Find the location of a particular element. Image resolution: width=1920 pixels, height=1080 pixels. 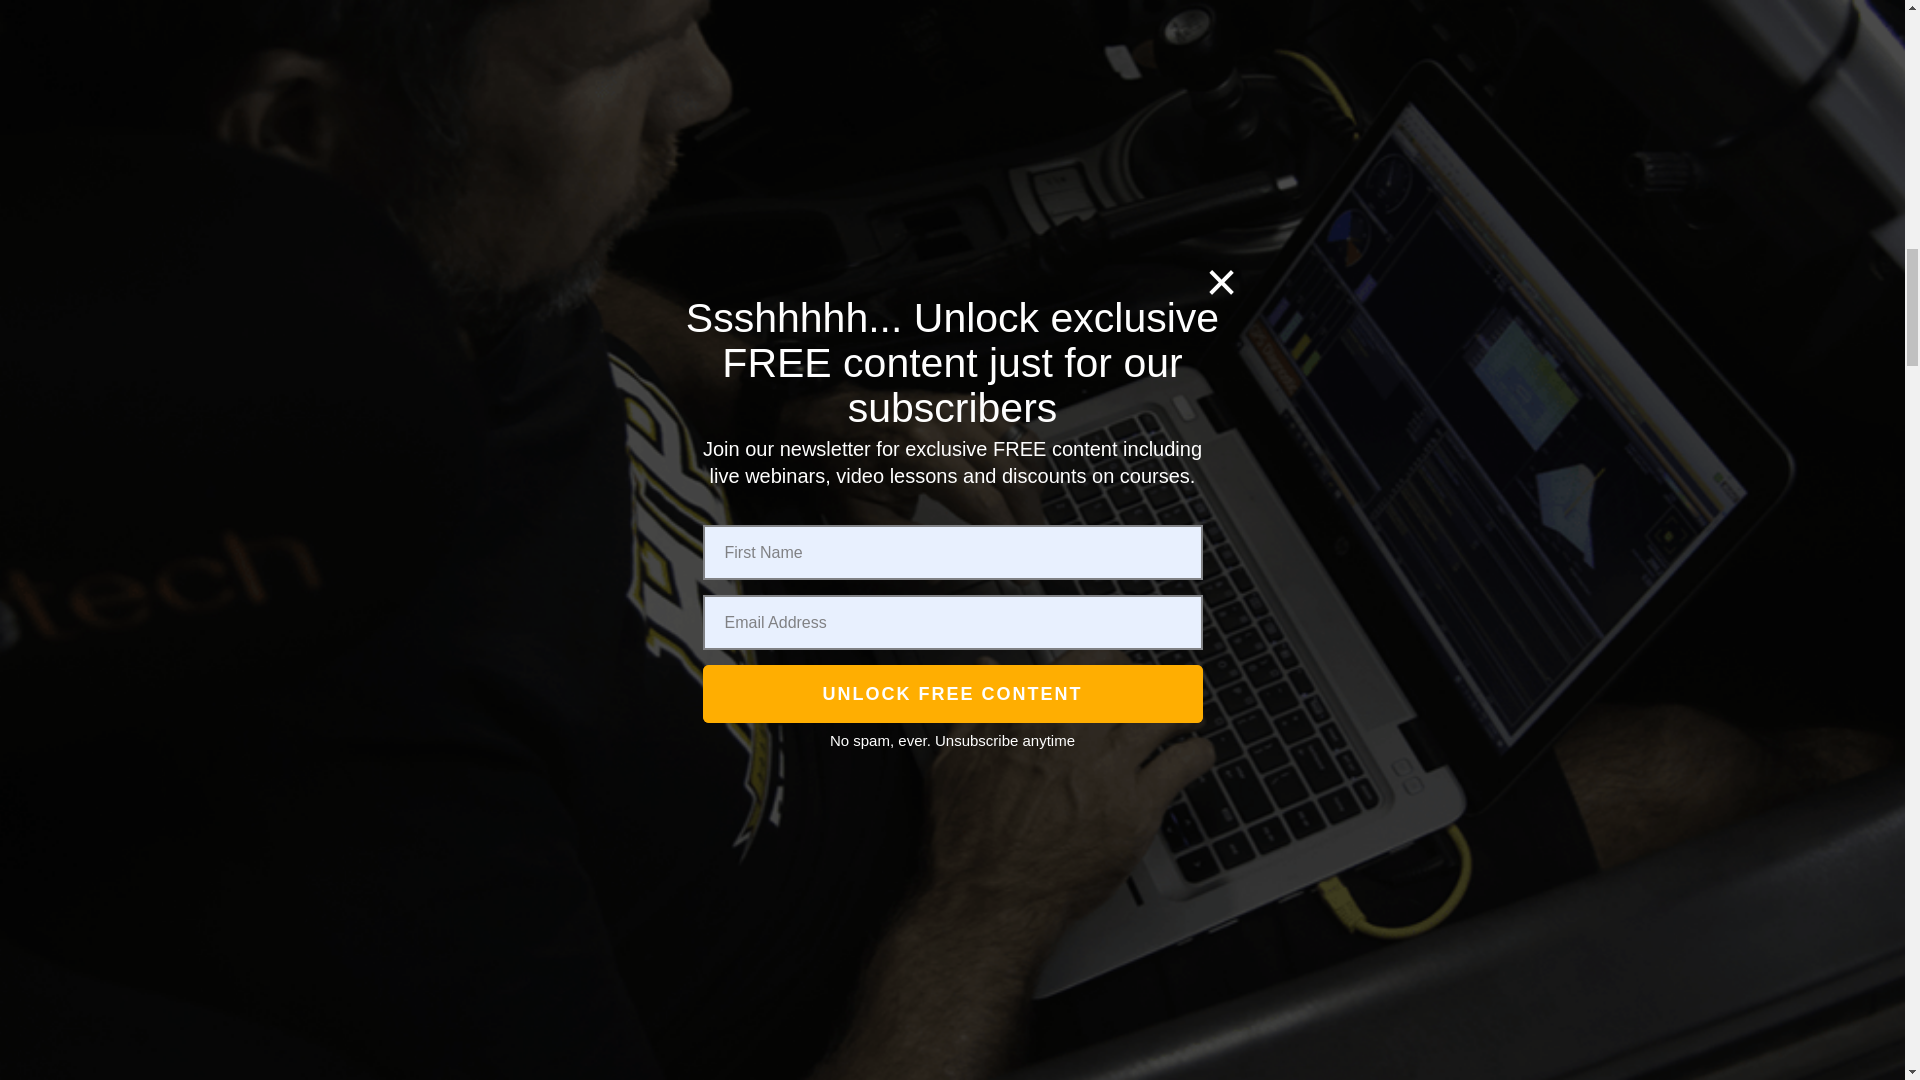

Click here to view NSMK3 is located at coordinates (468, 340).